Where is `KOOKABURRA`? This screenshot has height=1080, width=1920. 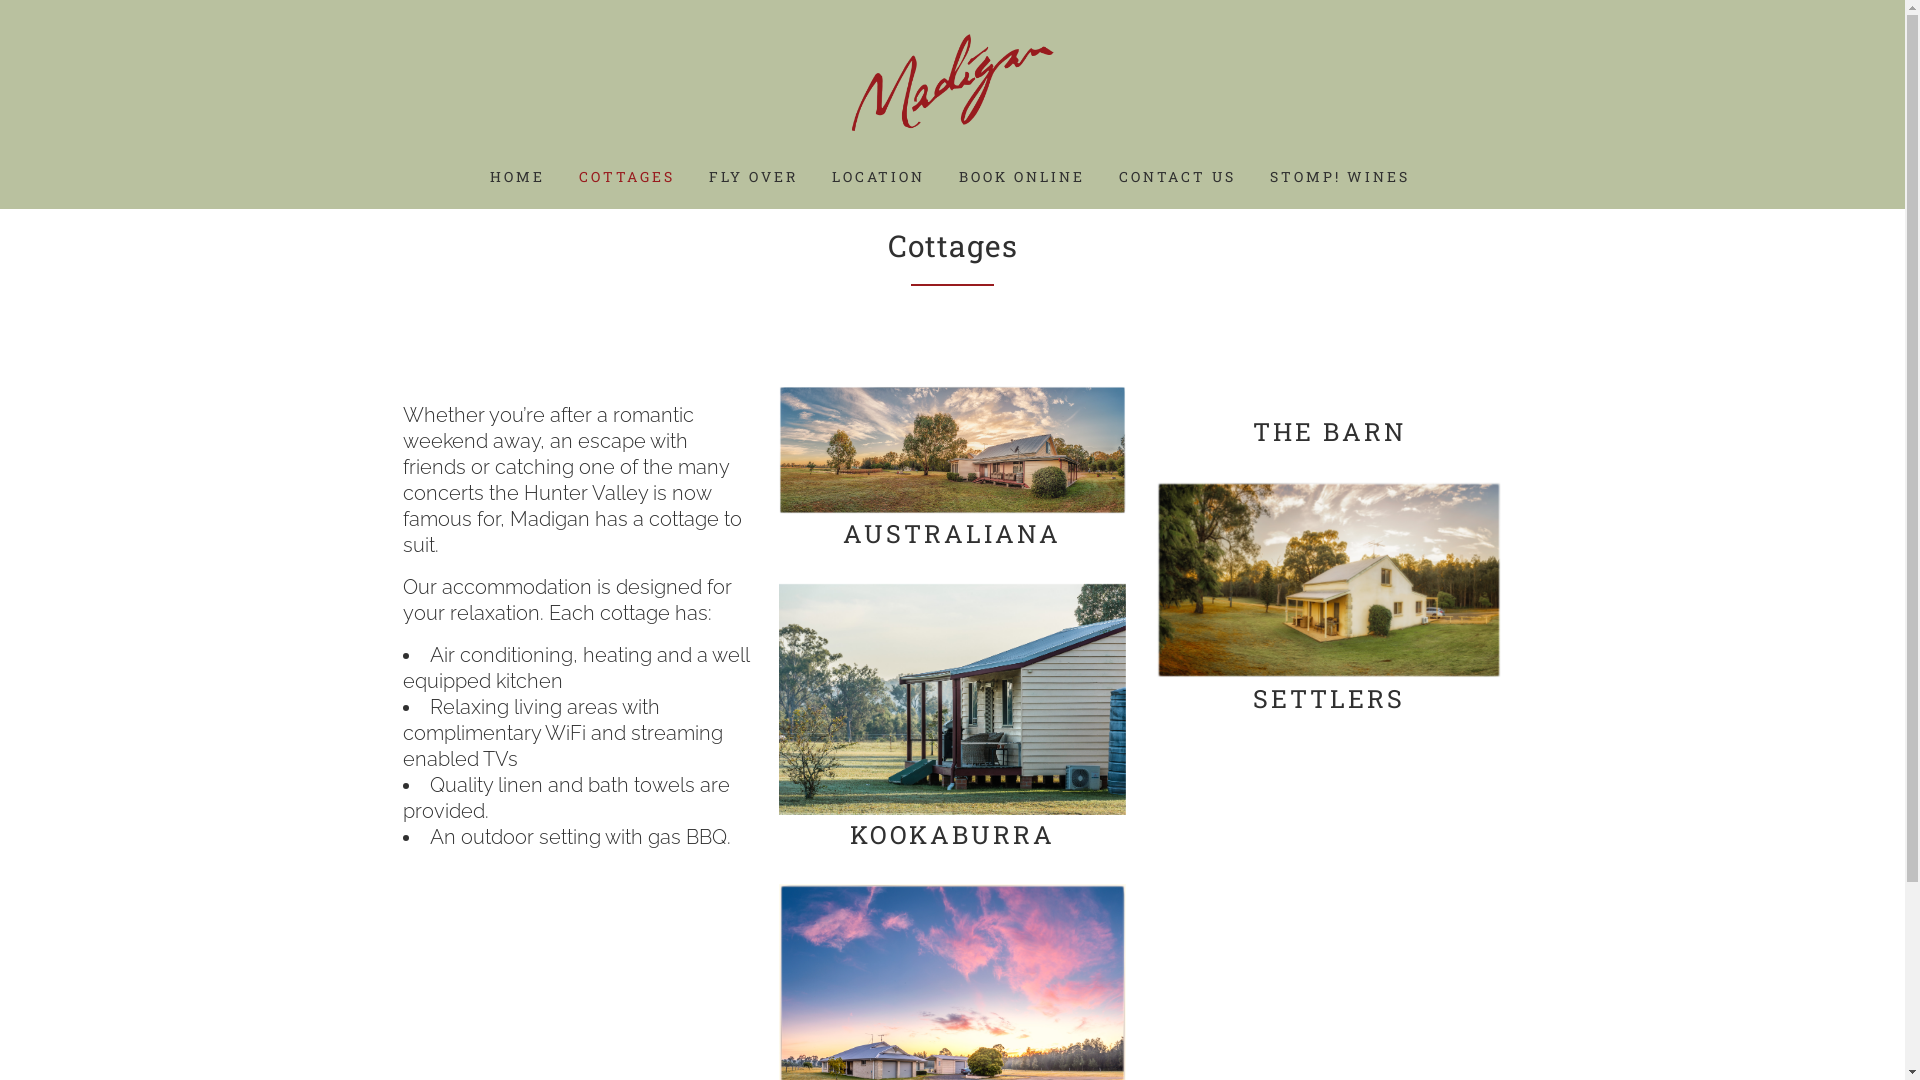 KOOKABURRA is located at coordinates (952, 834).